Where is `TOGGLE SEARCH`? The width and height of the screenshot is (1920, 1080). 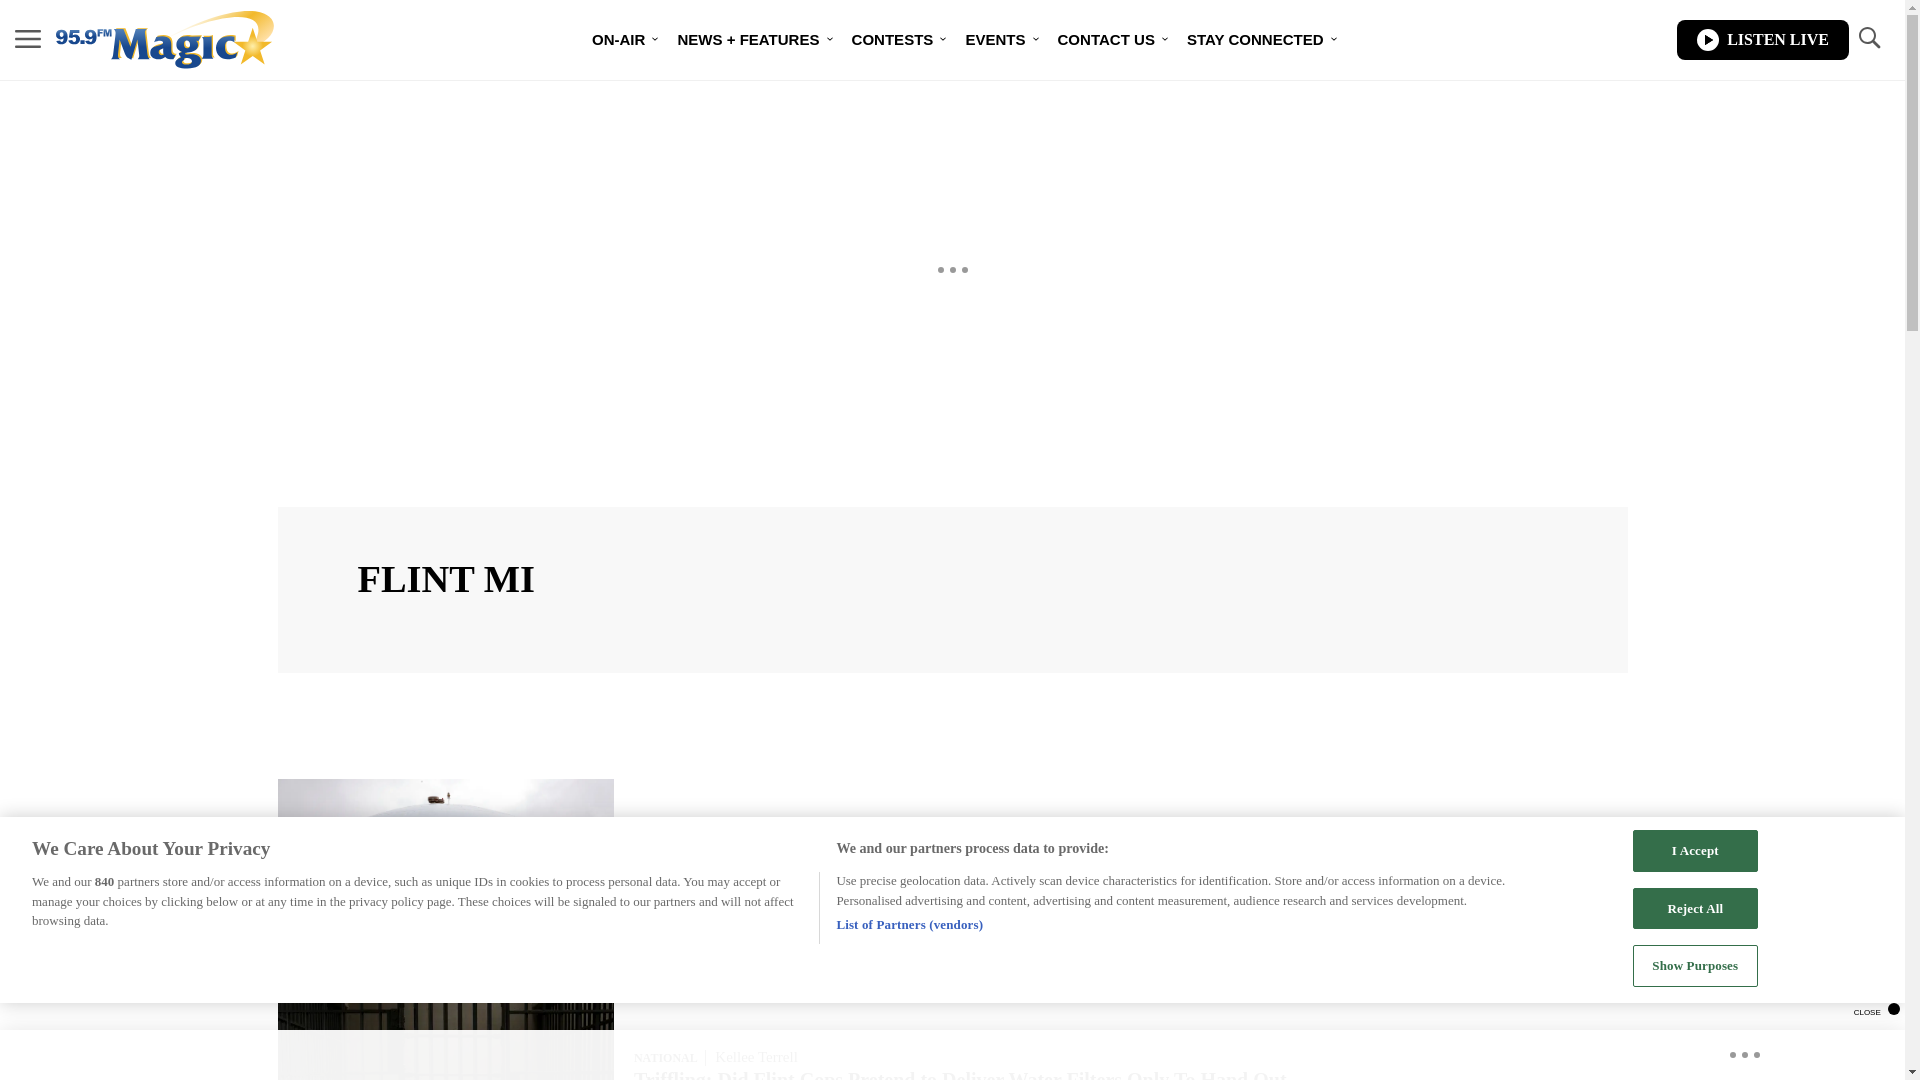 TOGGLE SEARCH is located at coordinates (1868, 38).